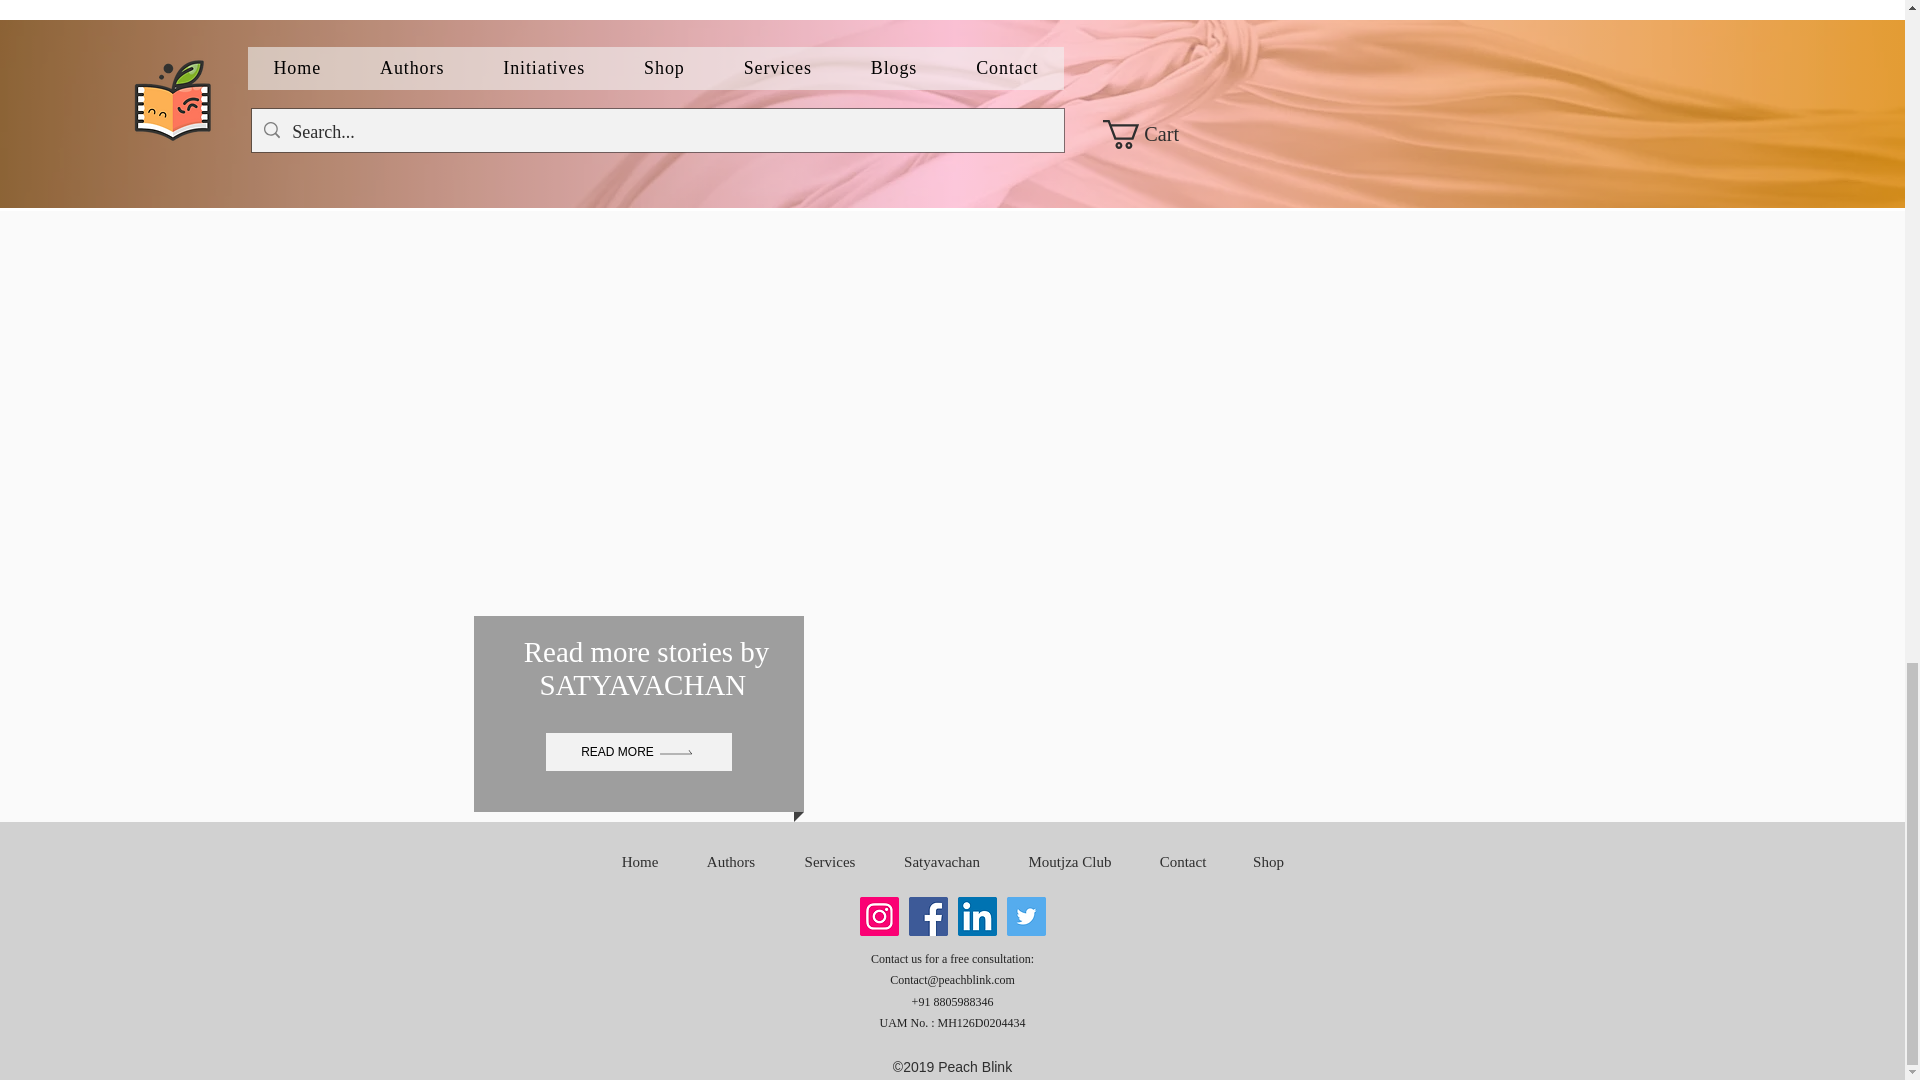 This screenshot has width=1920, height=1080. I want to click on Contact, so click(1183, 862).